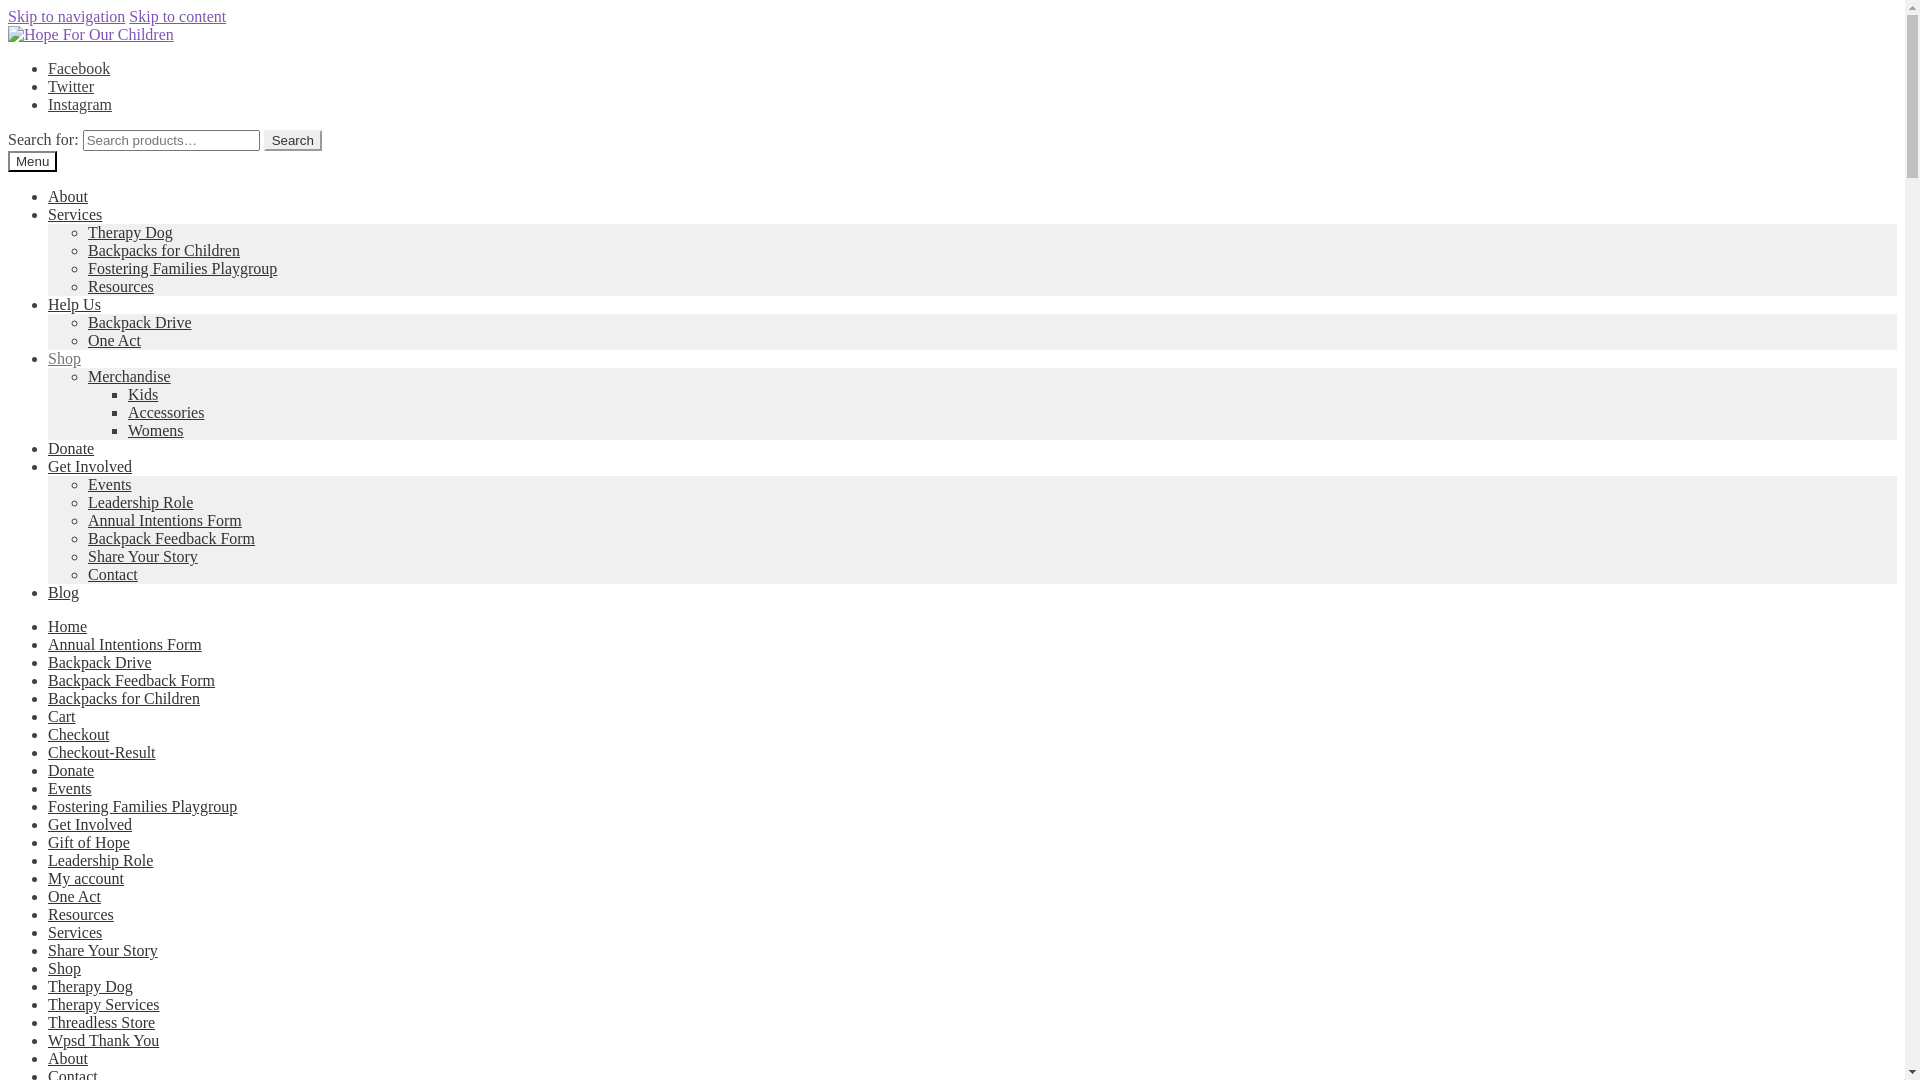 The width and height of the screenshot is (1920, 1080). Describe the element at coordinates (75, 932) in the screenshot. I see `Services` at that location.